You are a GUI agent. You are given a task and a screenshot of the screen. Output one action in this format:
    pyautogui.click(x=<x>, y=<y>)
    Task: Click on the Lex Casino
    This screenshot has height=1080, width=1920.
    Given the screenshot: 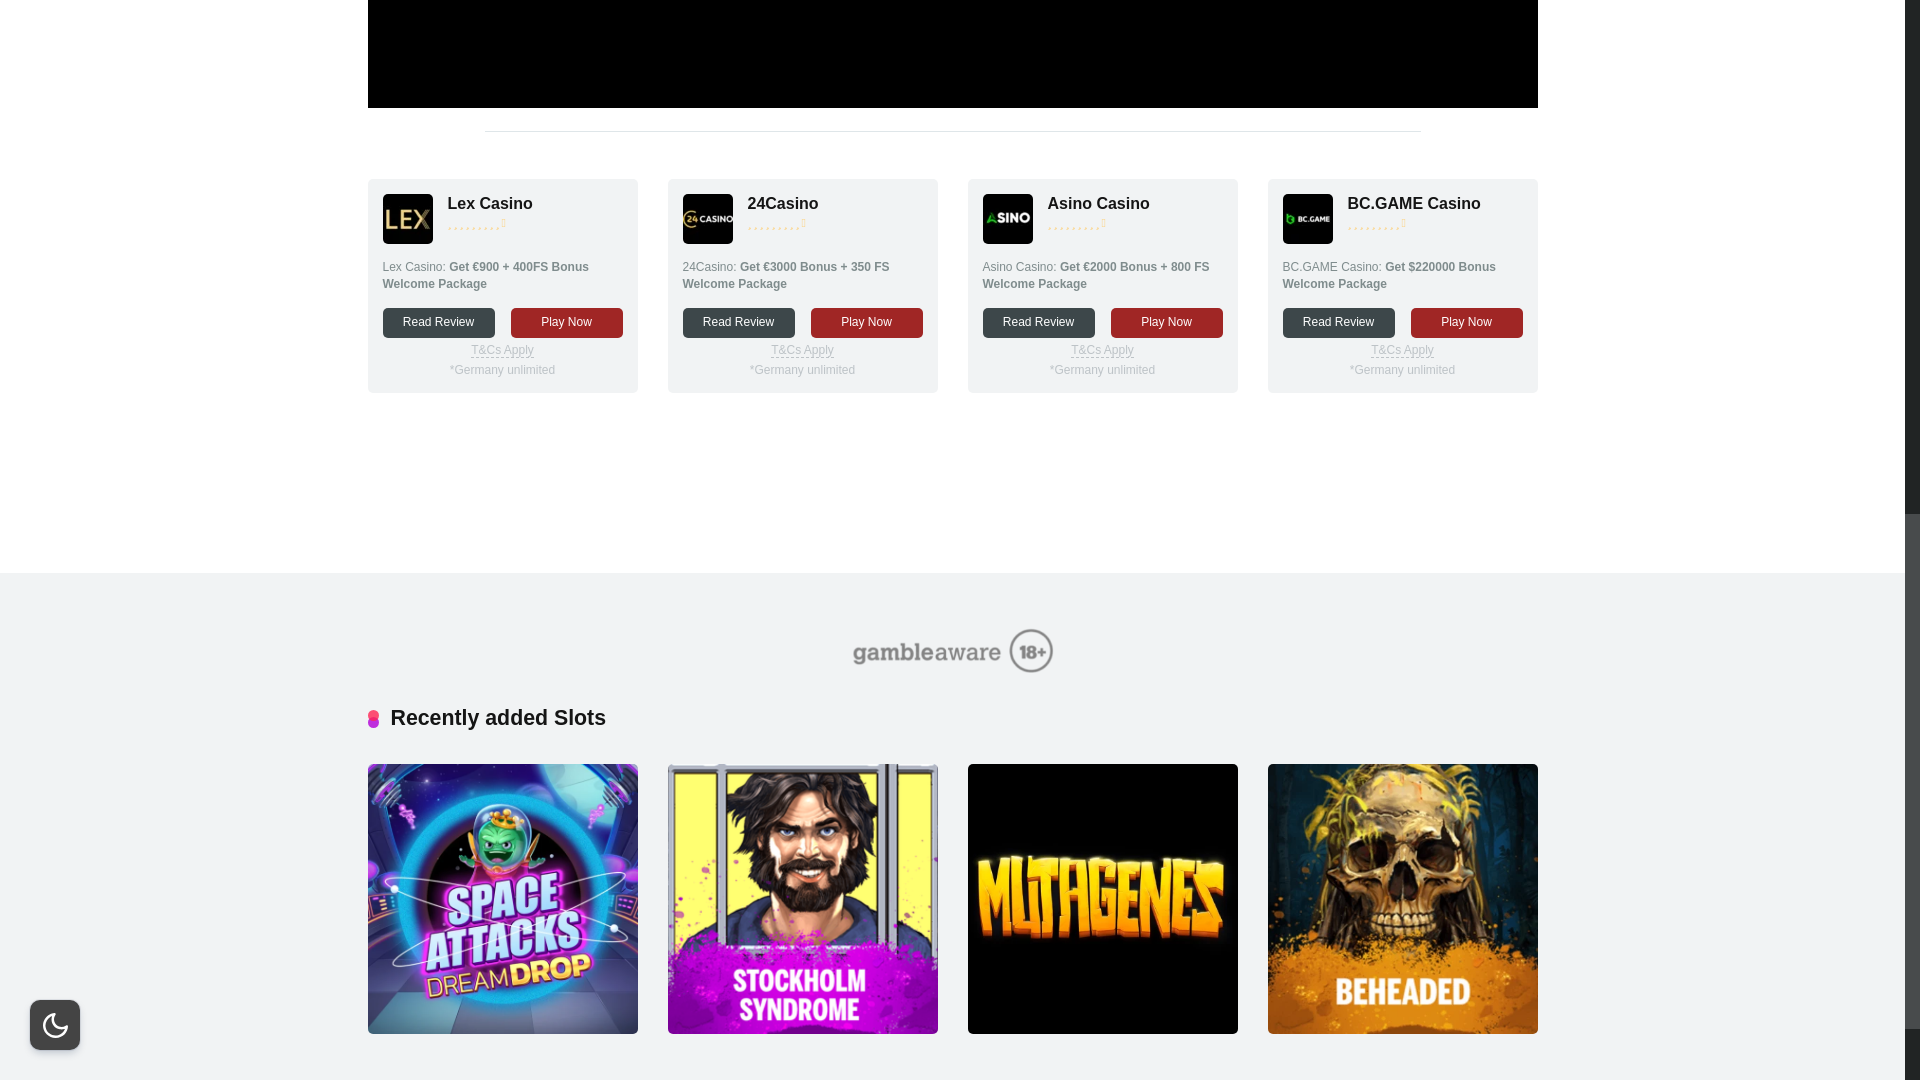 What is the action you would take?
    pyautogui.click(x=490, y=203)
    